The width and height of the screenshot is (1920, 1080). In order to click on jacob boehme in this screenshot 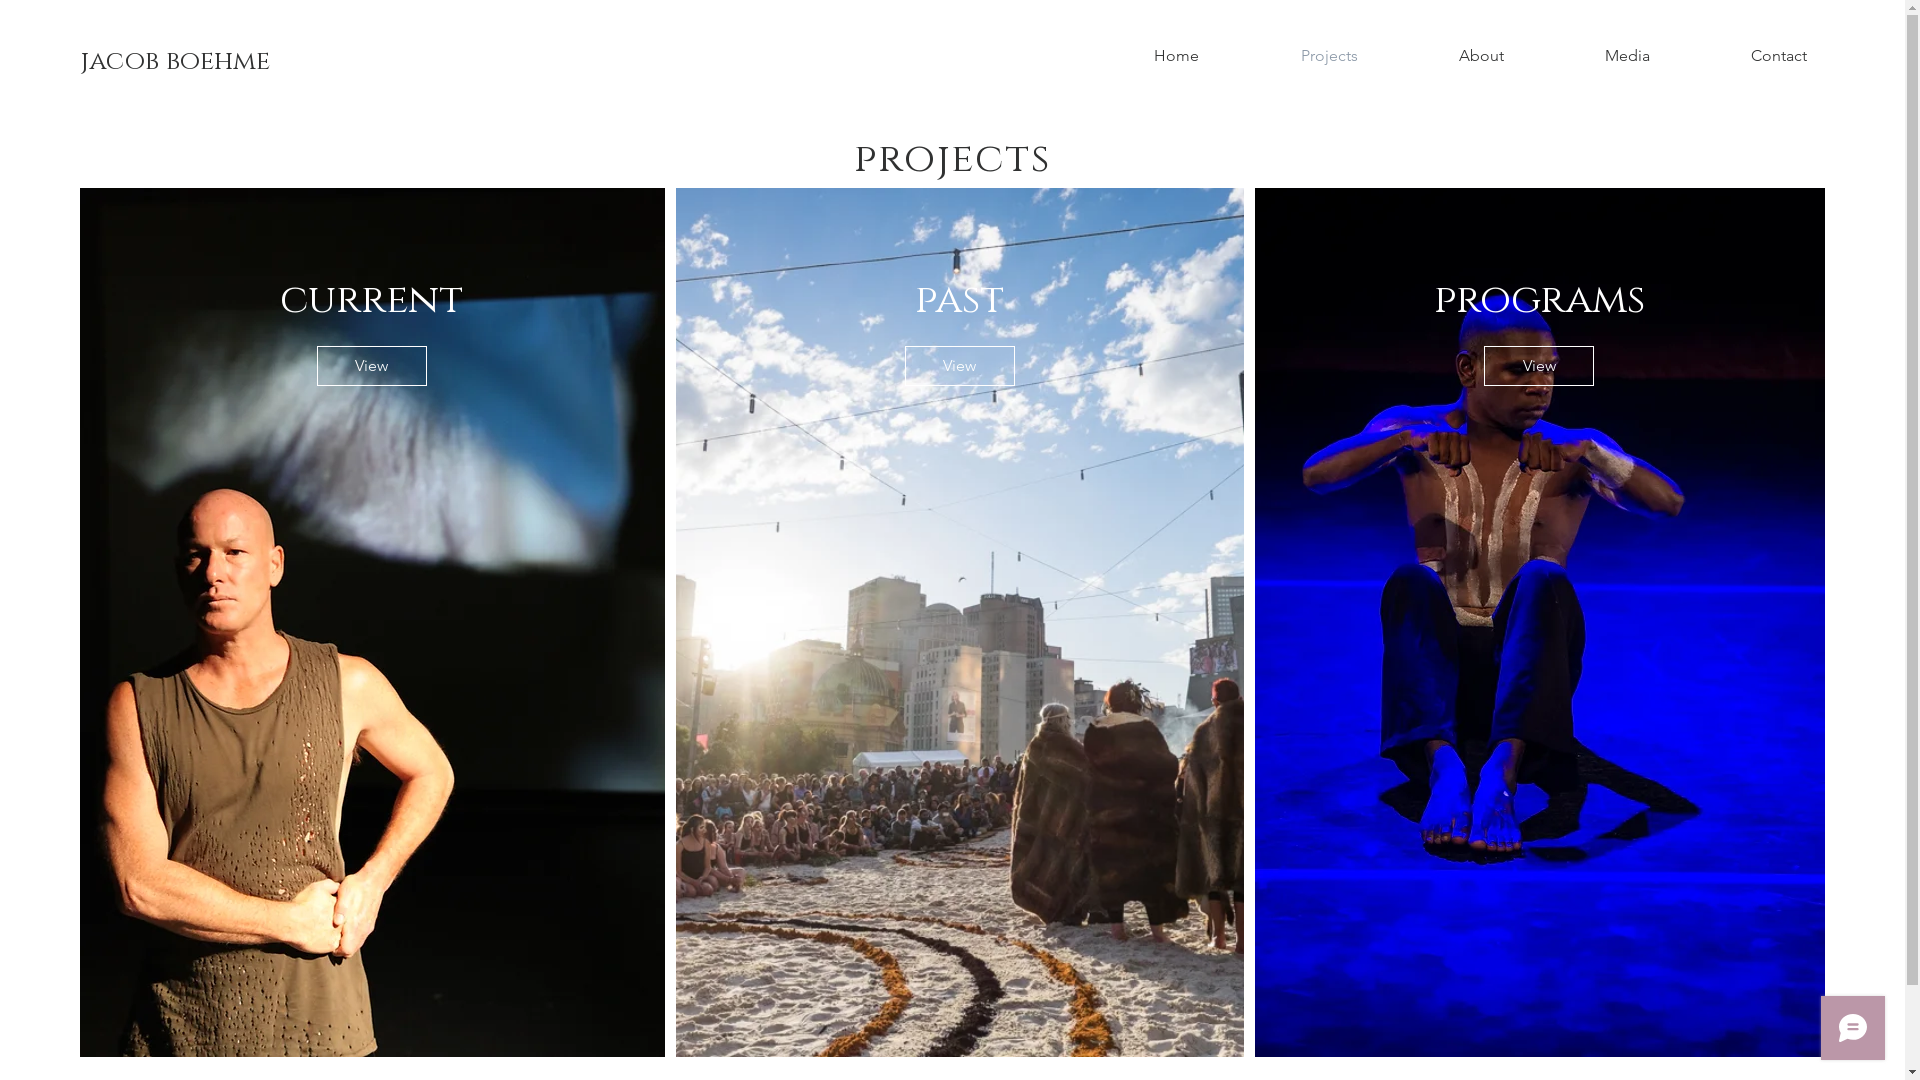, I will do `click(176, 62)`.